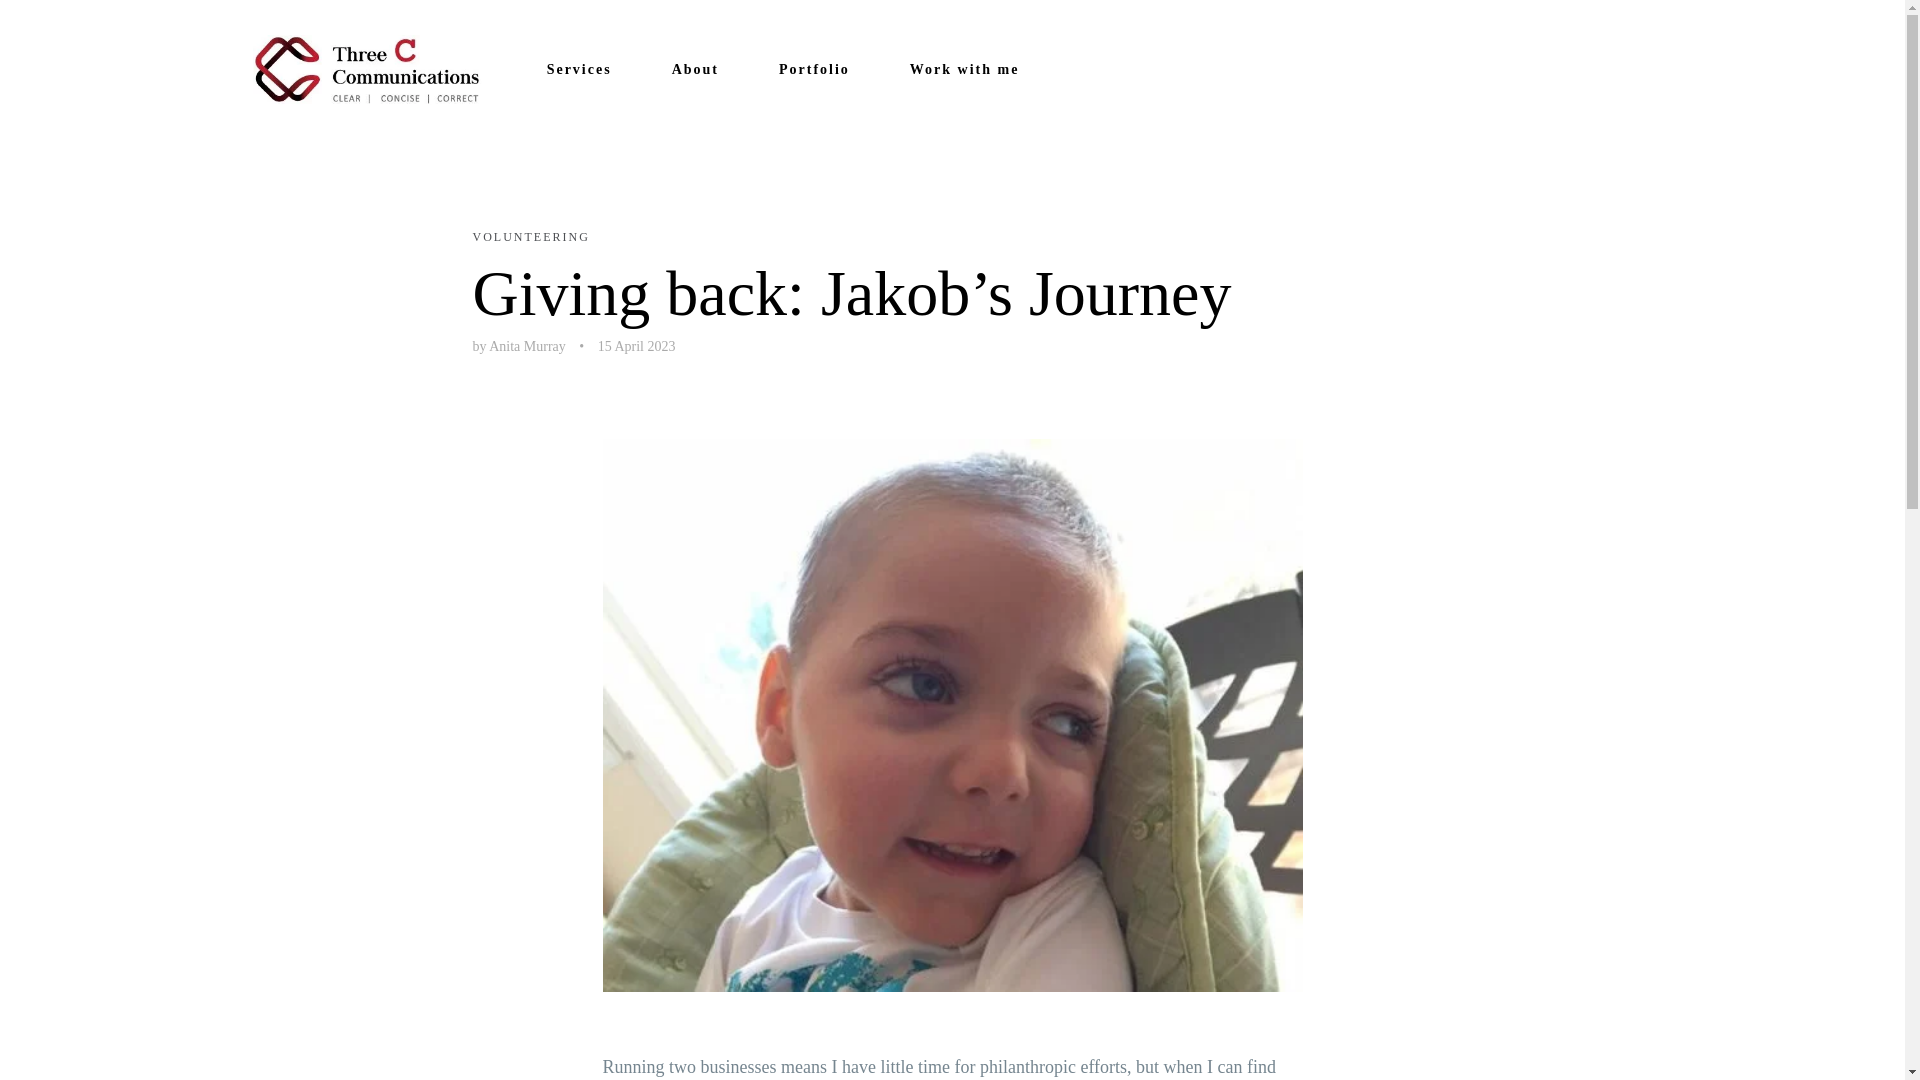  I want to click on 15 April 2023, so click(636, 346).